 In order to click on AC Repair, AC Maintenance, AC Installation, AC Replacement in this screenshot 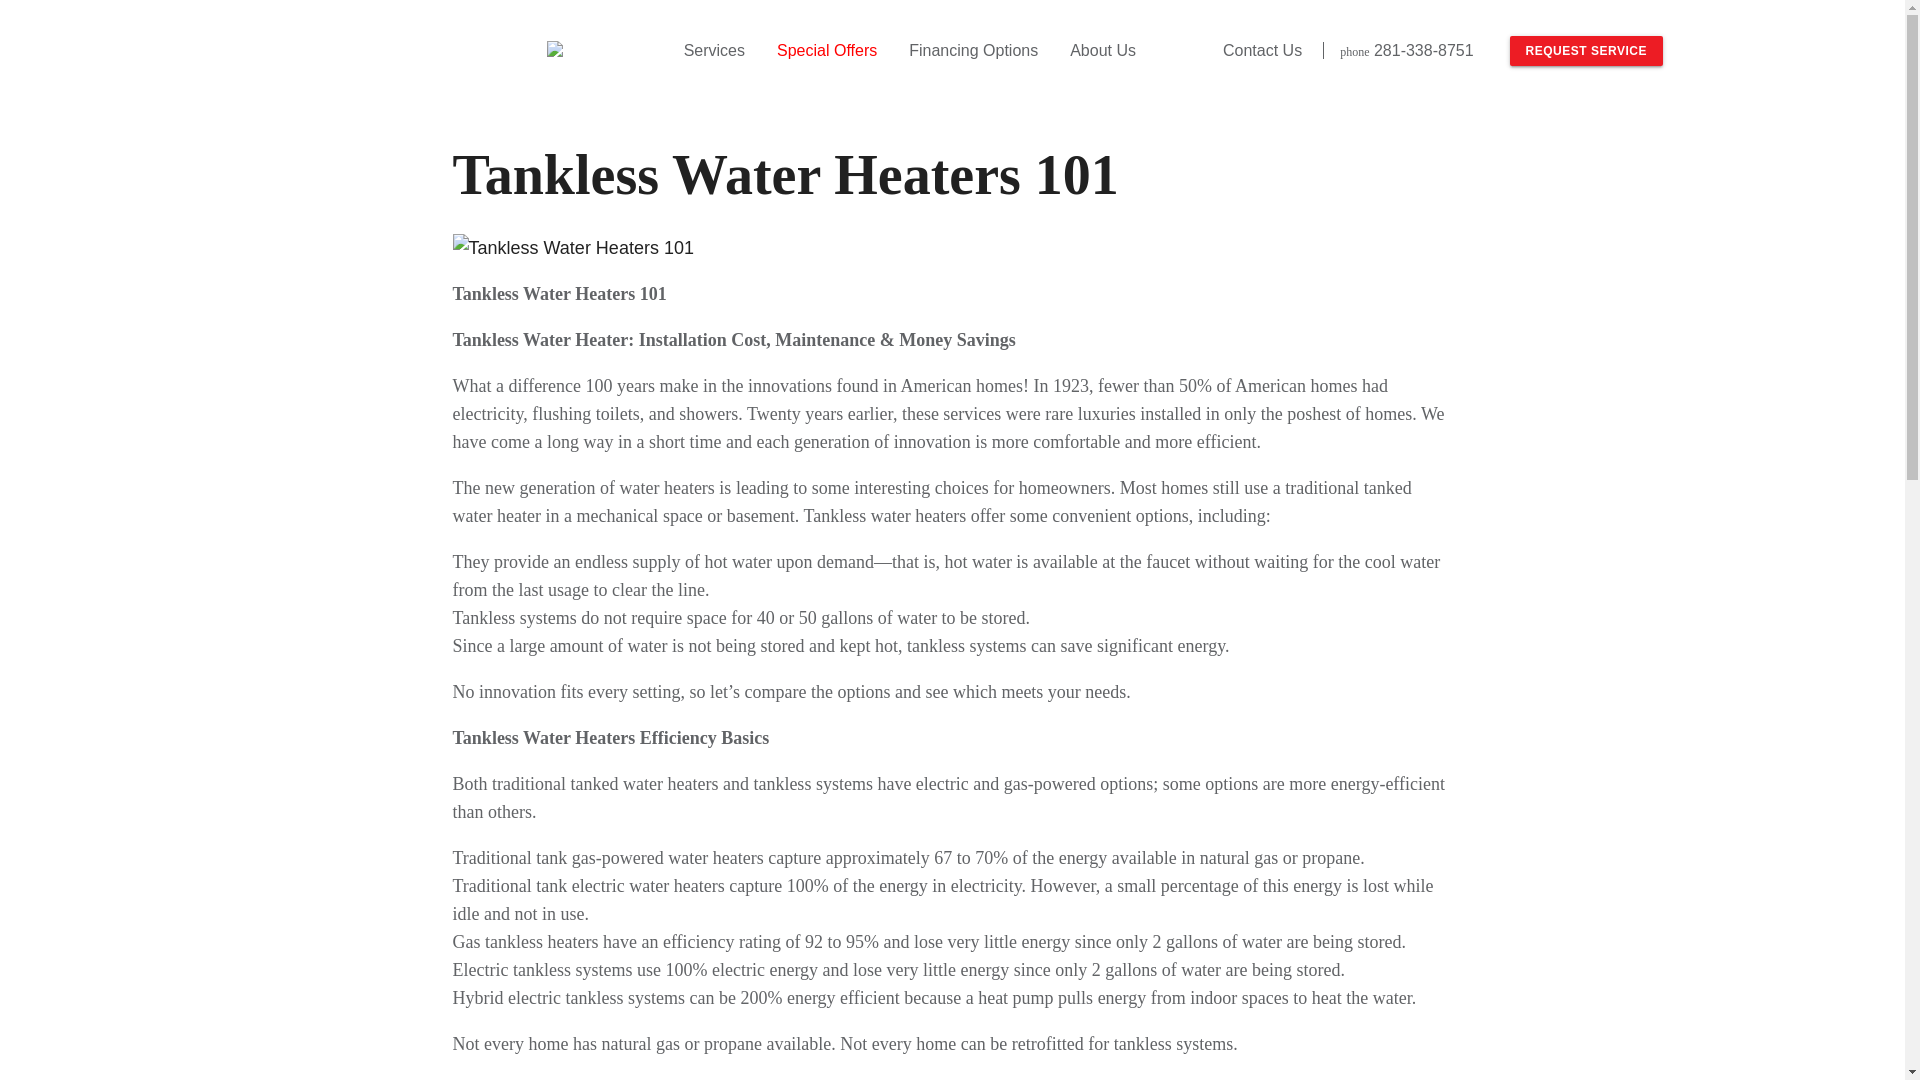, I will do `click(572, 248)`.